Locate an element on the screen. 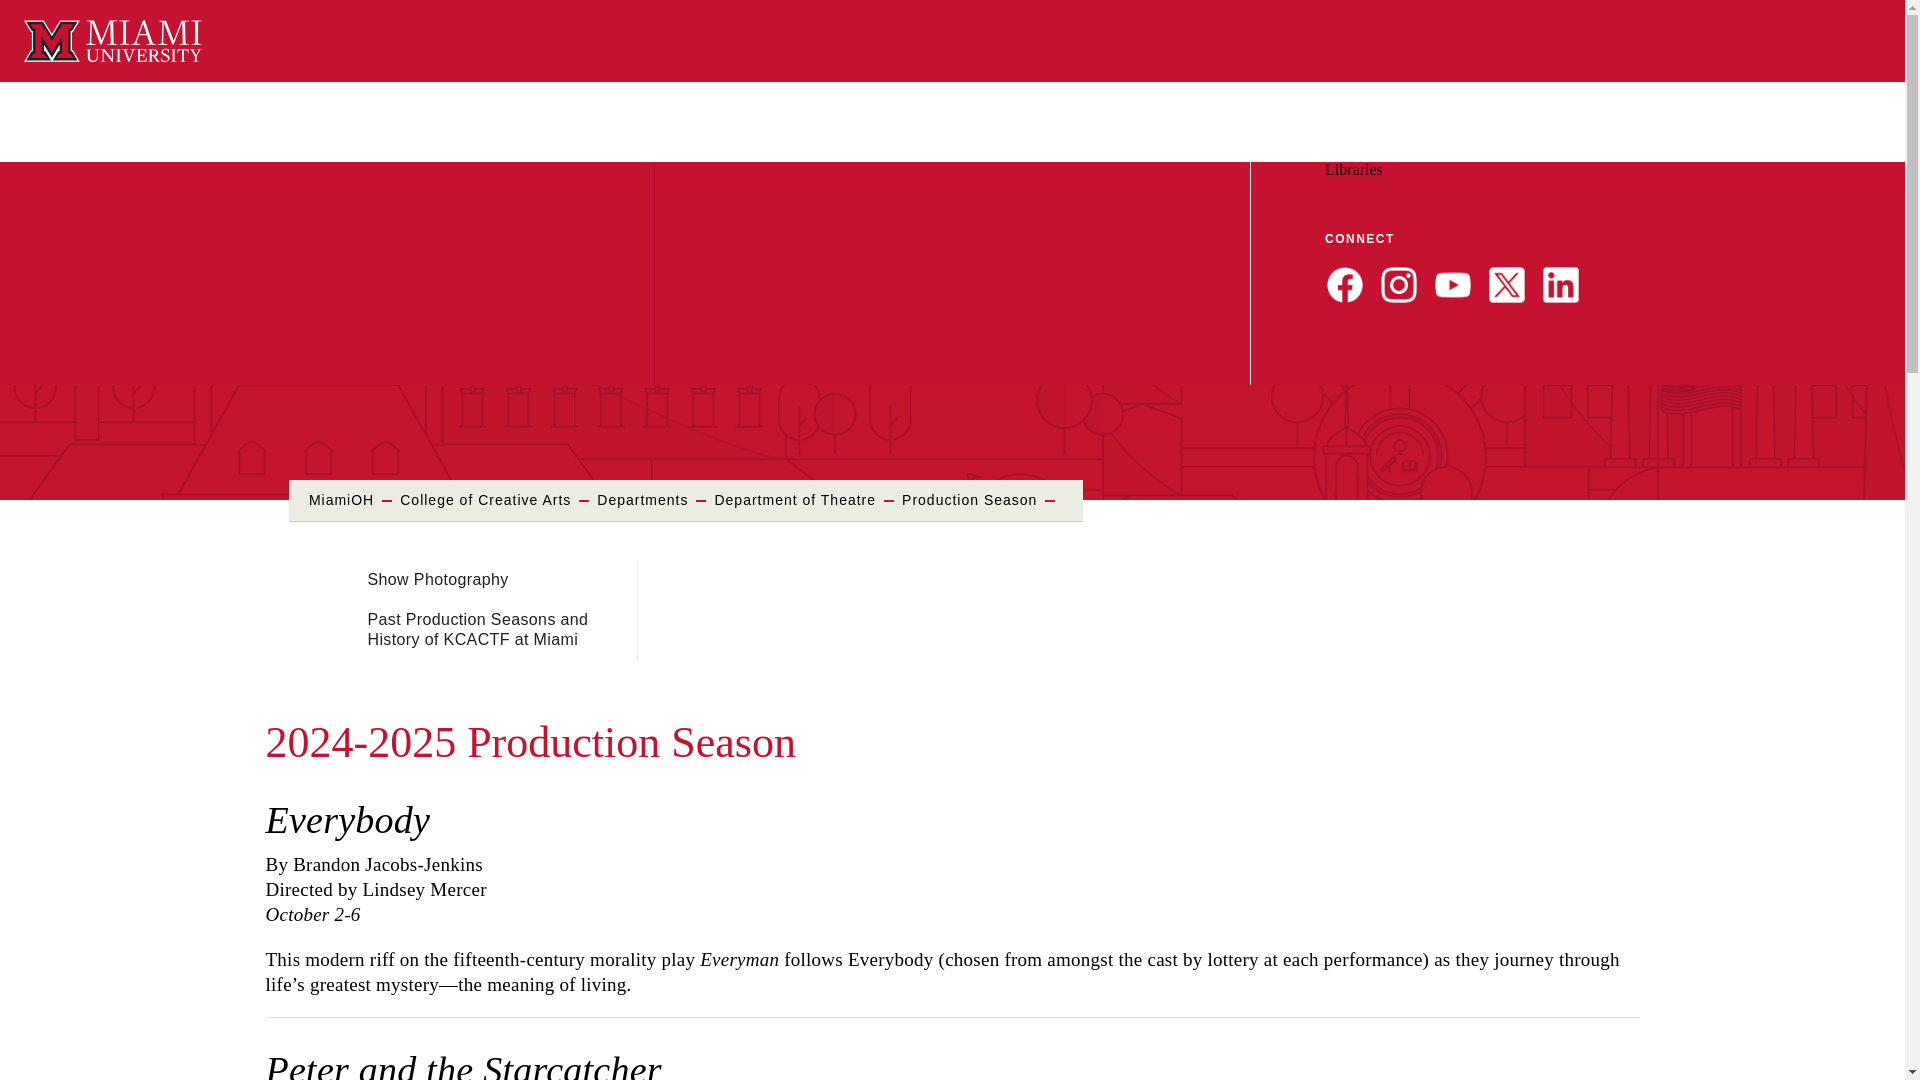 The width and height of the screenshot is (1920, 1080). Show Photography is located at coordinates (438, 580).